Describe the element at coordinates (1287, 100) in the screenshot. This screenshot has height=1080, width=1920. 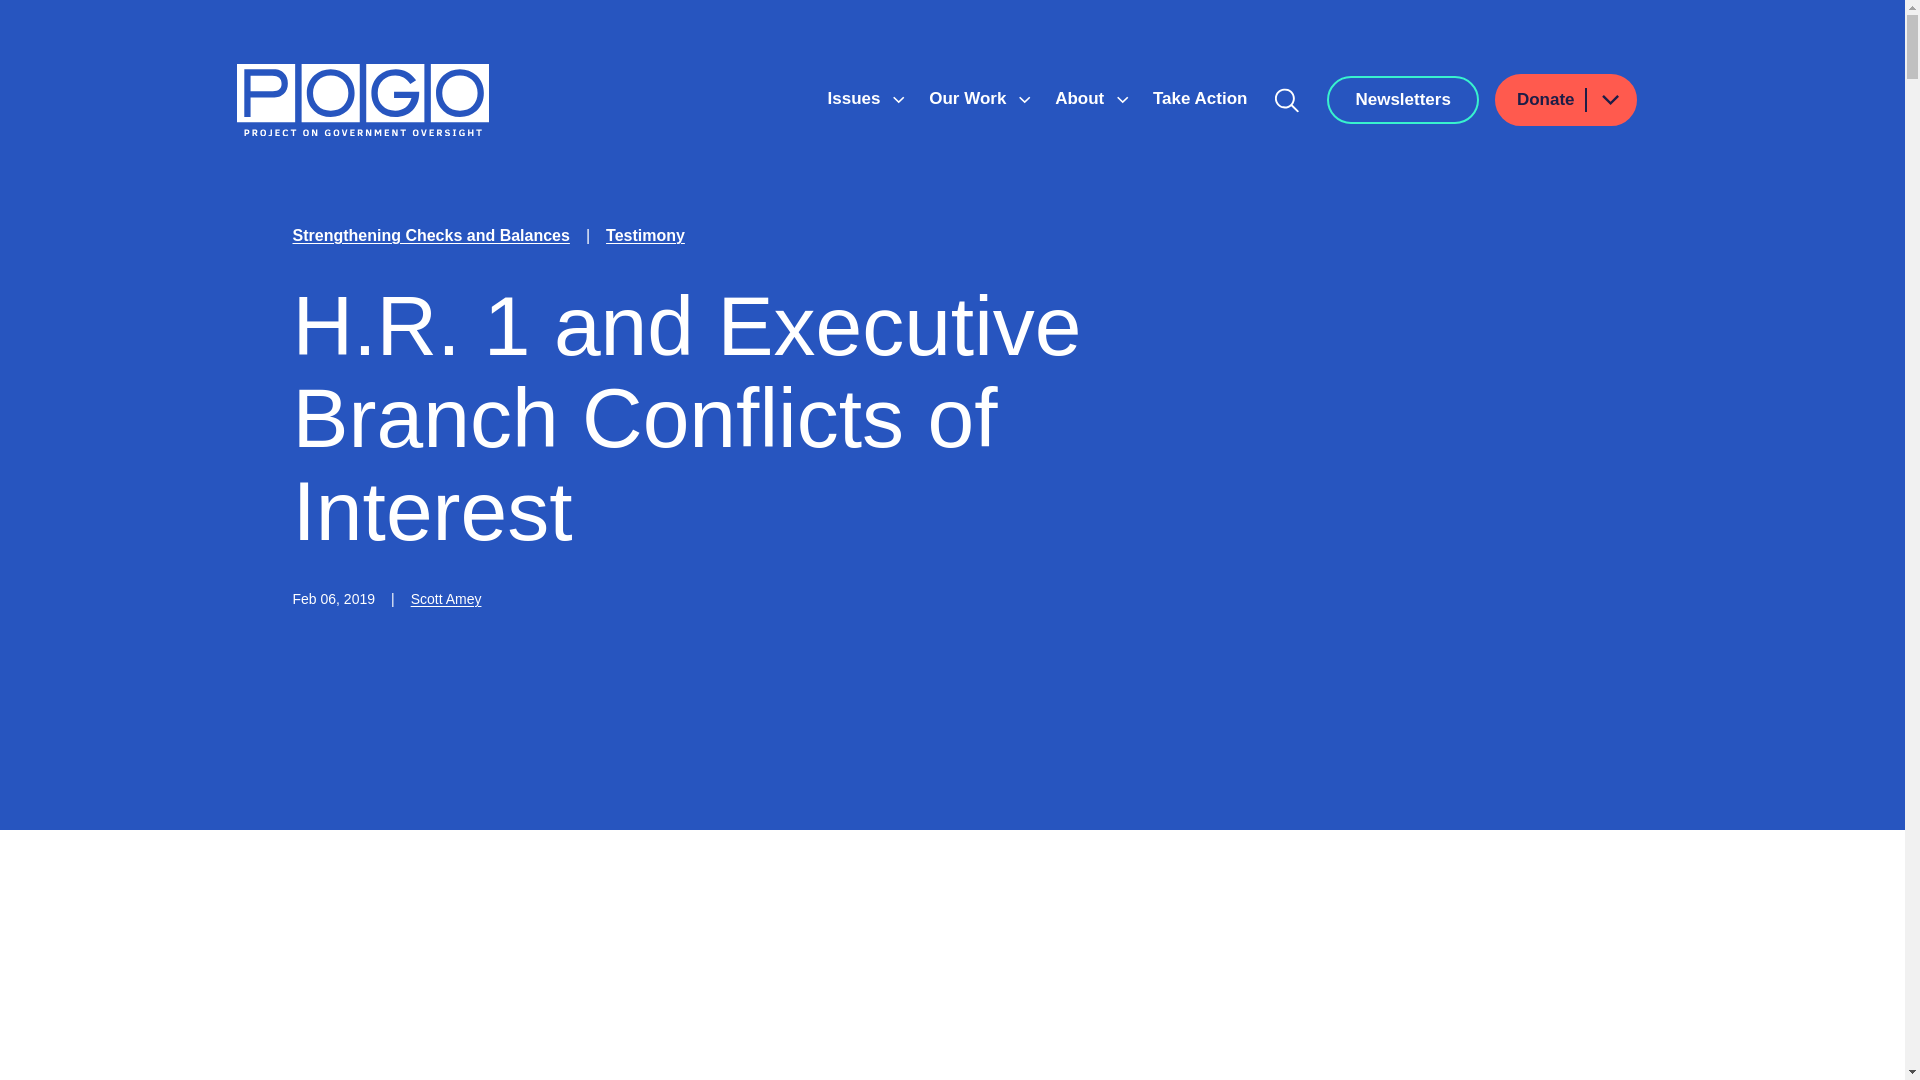
I see `Search` at that location.